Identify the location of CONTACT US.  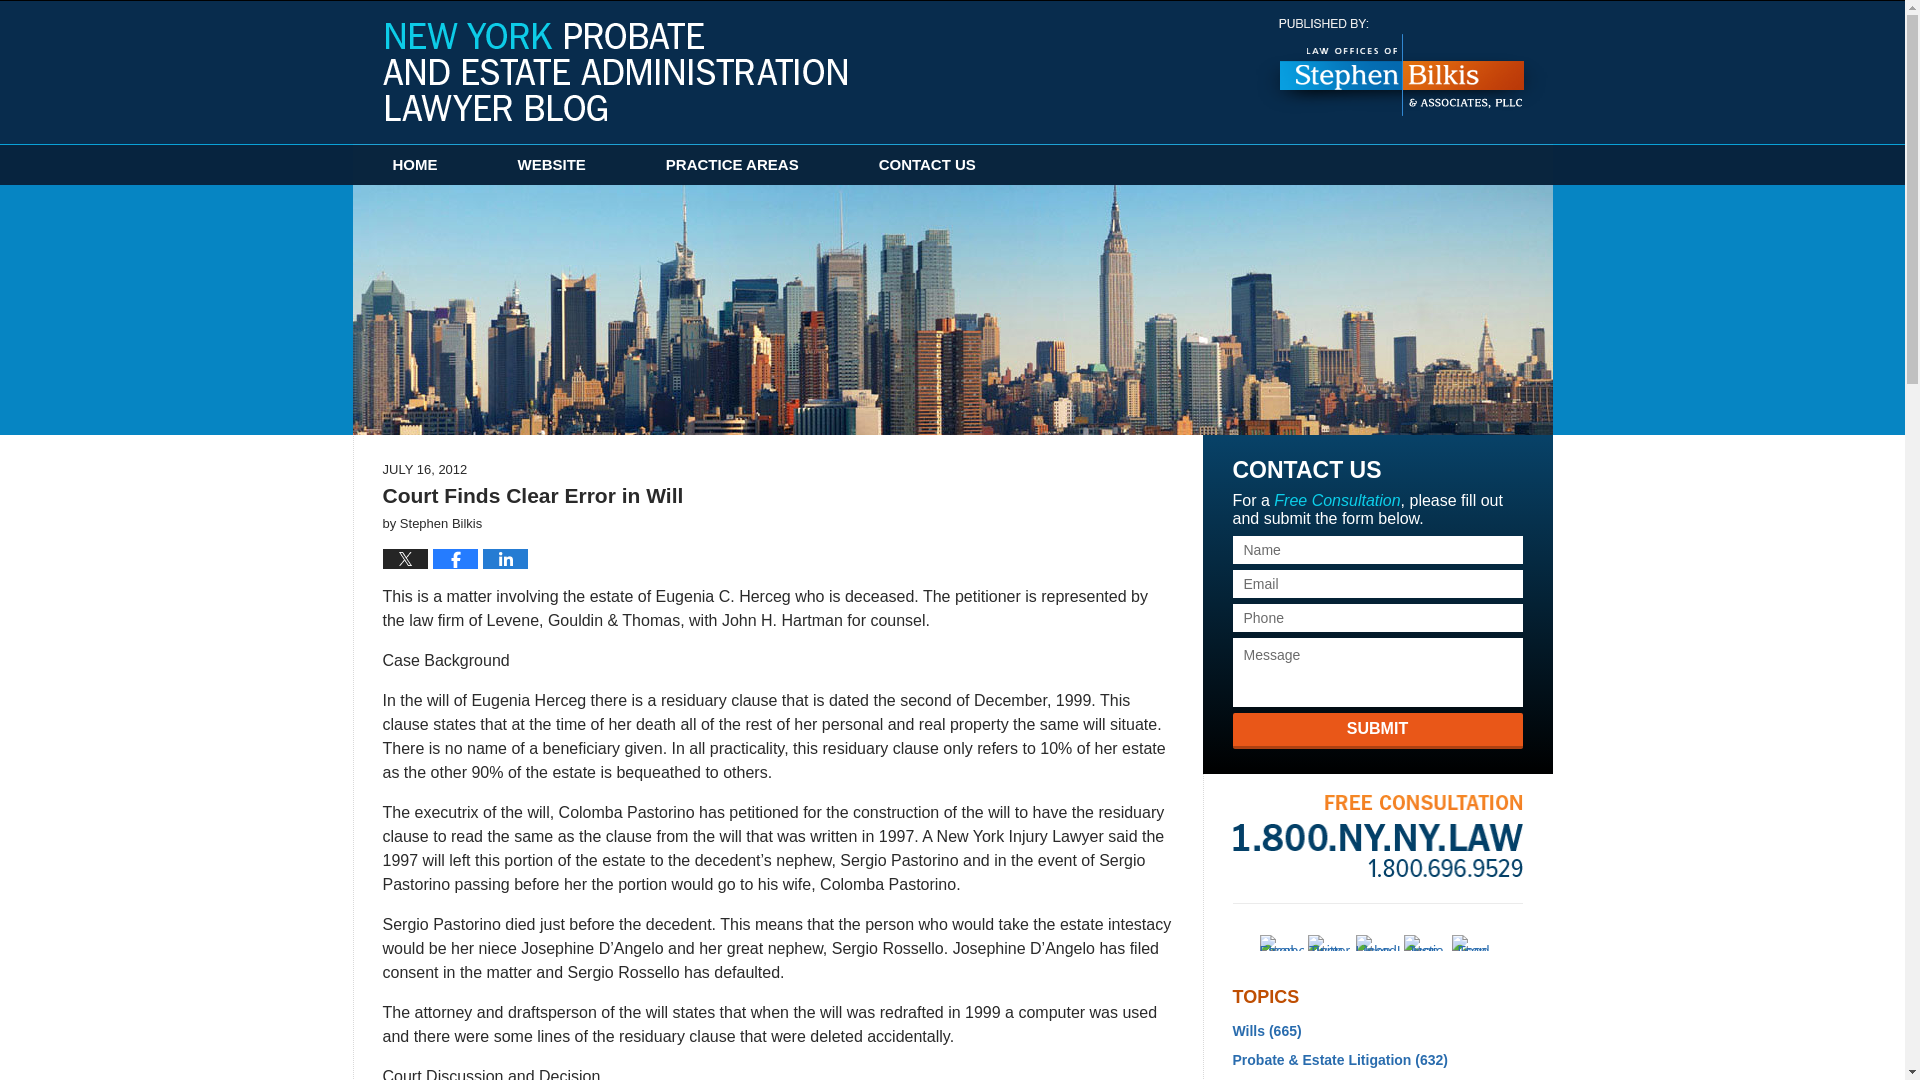
(927, 164).